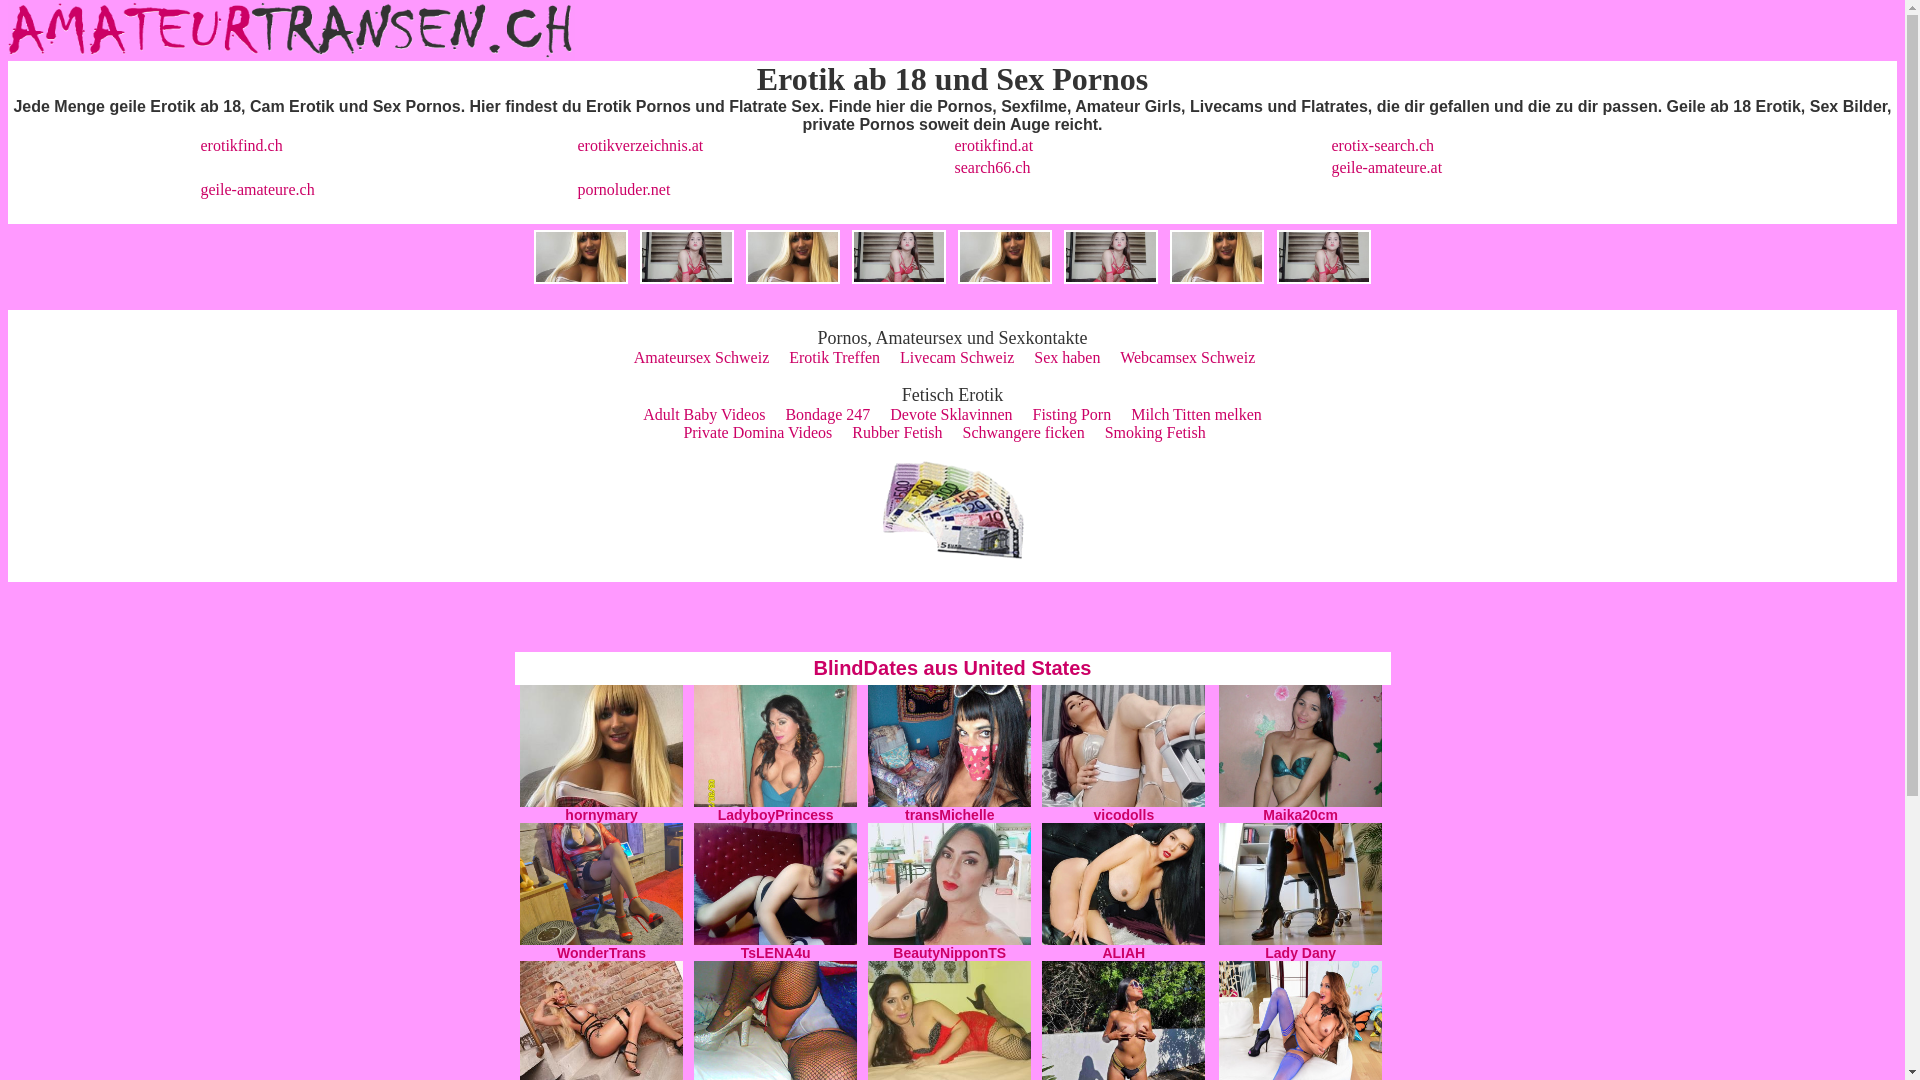  What do you see at coordinates (601, 815) in the screenshot?
I see `hornymary` at bounding box center [601, 815].